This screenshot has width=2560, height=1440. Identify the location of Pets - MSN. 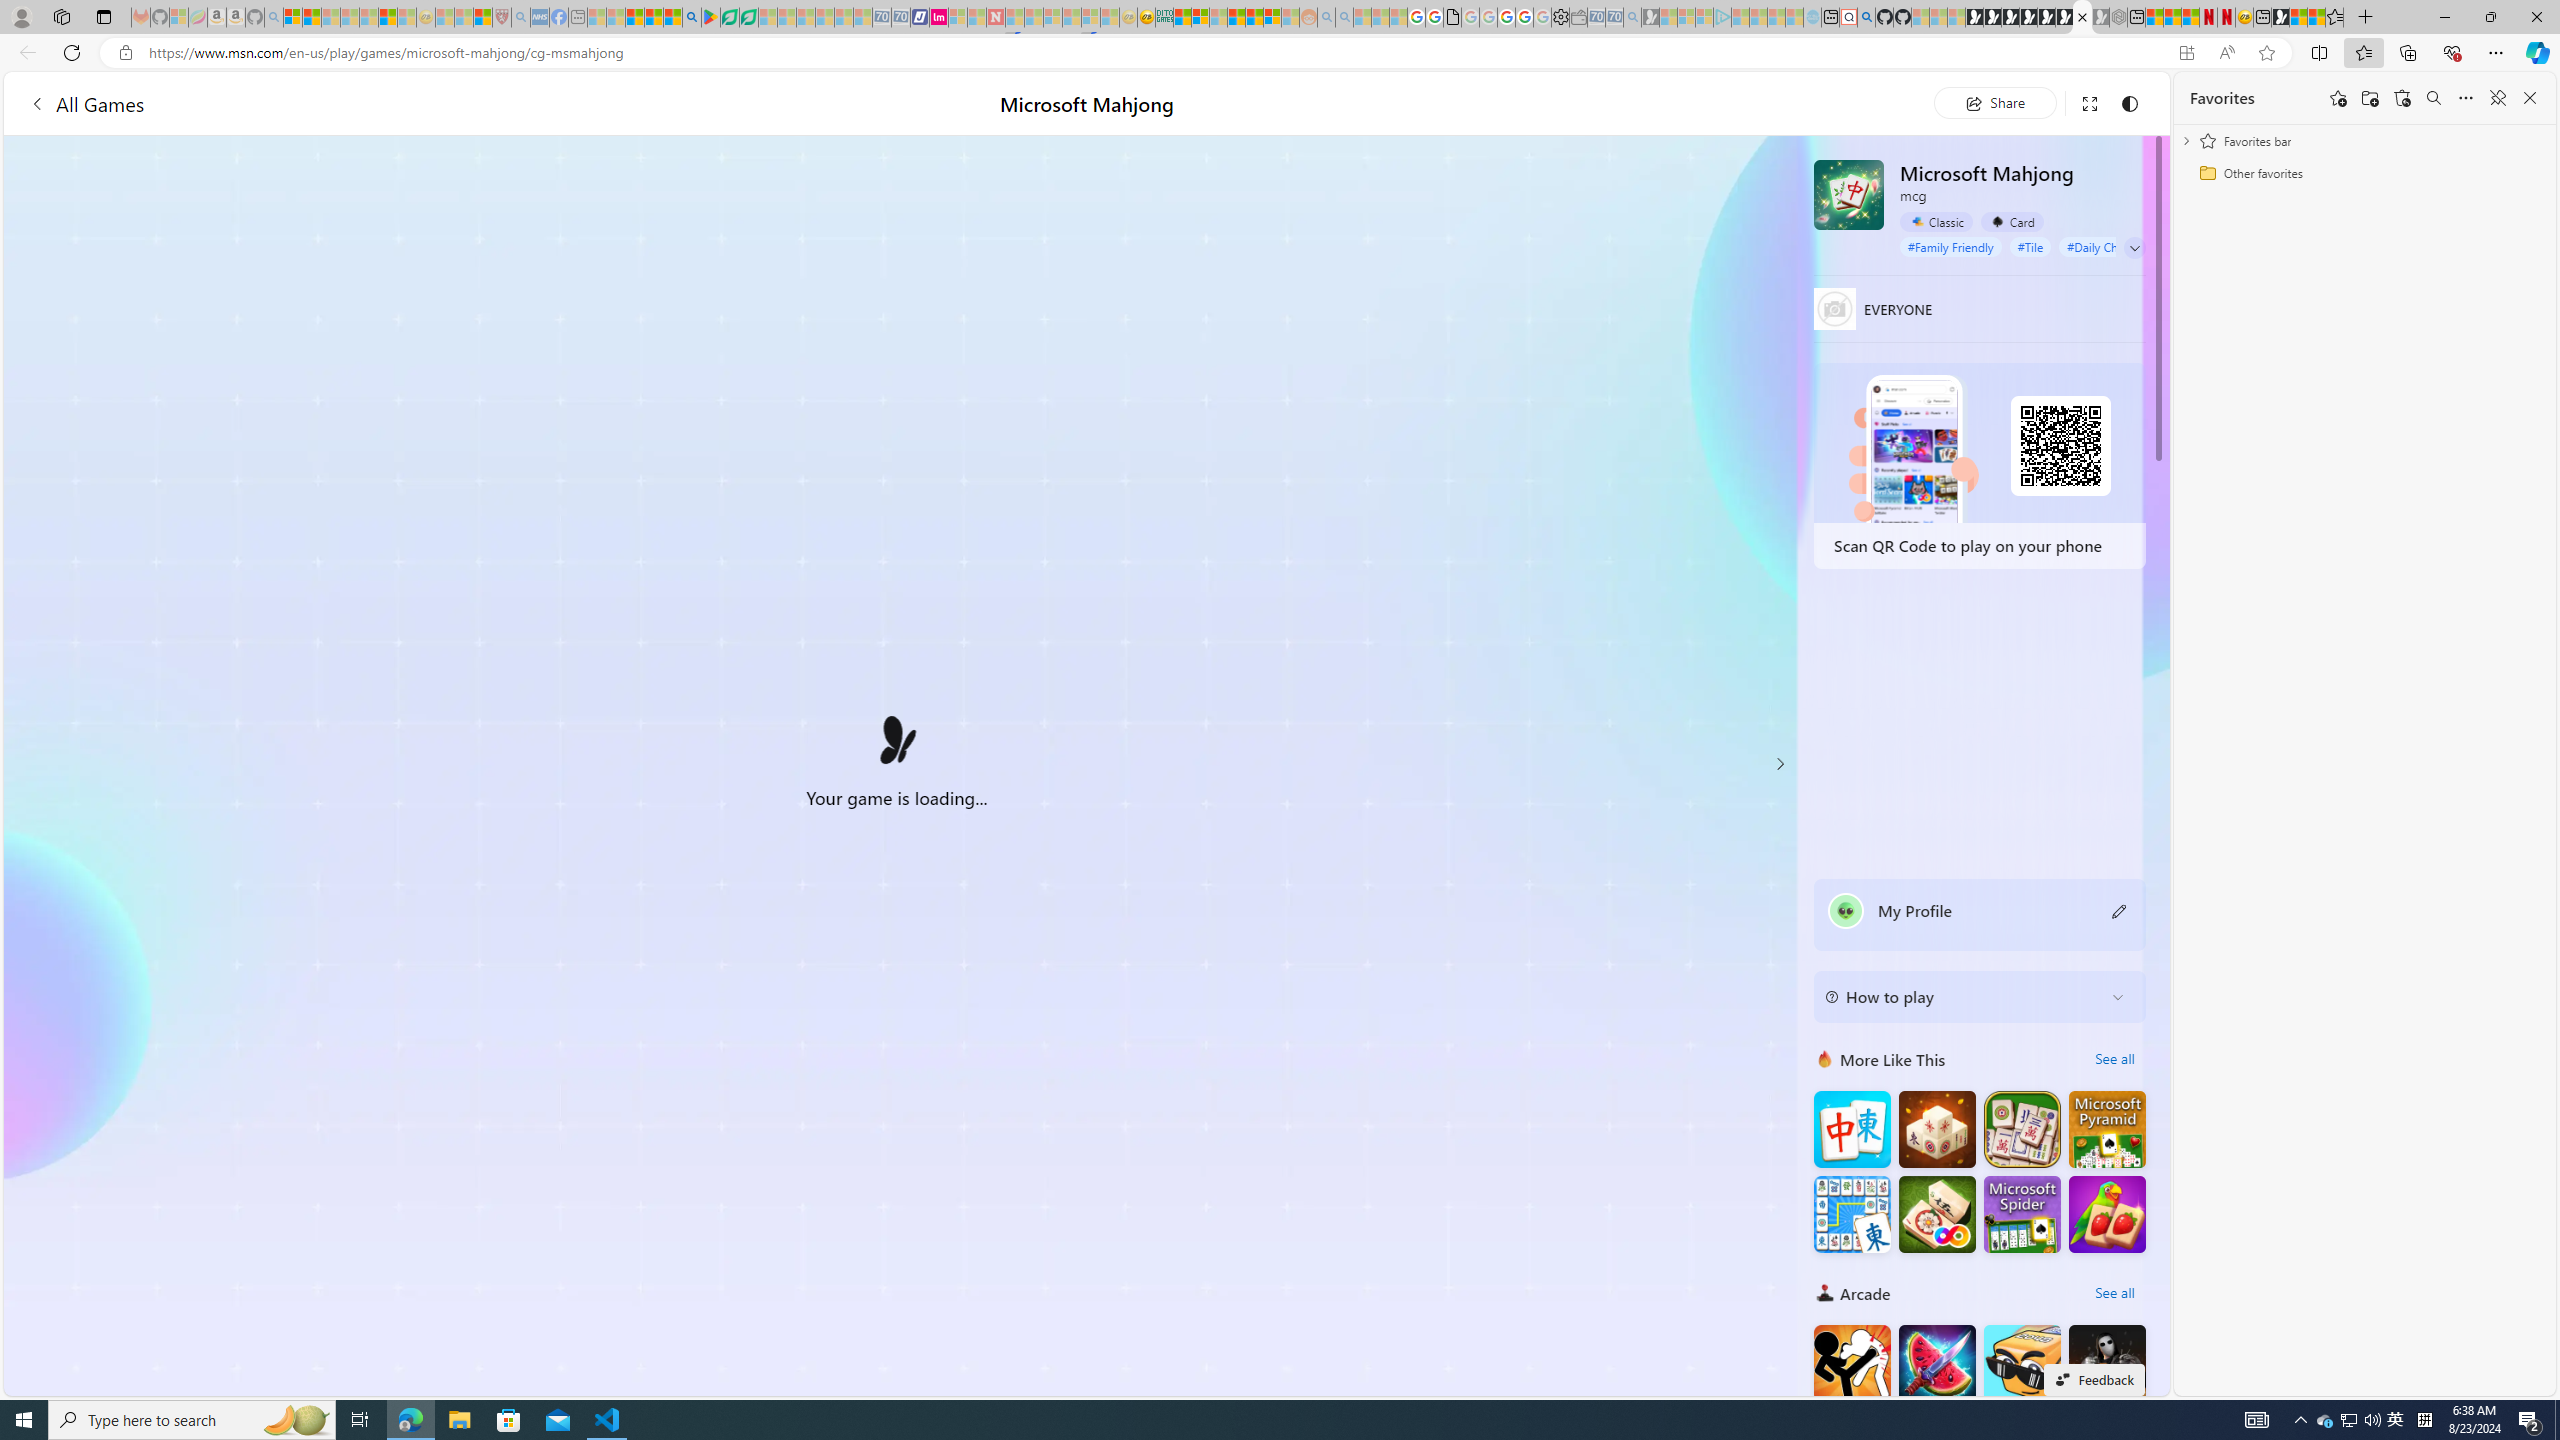
(652, 17).